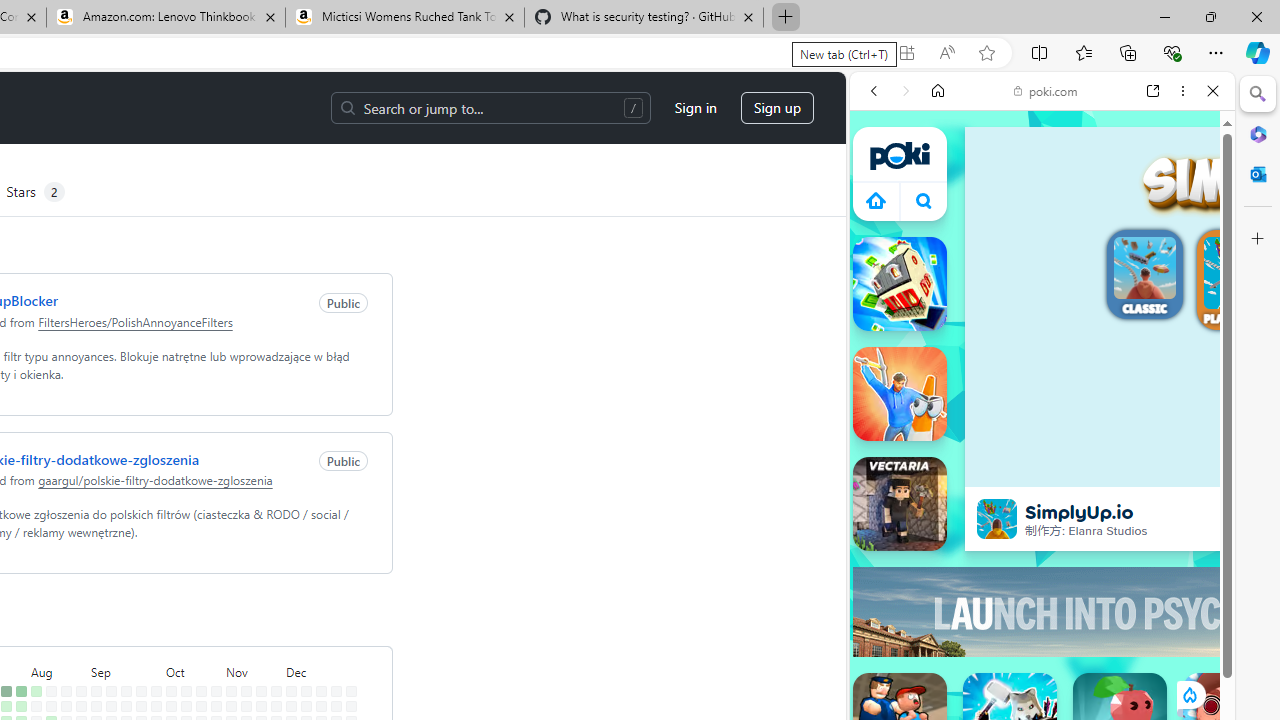 The image size is (1280, 720). What do you see at coordinates (778, 108) in the screenshot?
I see `Sign up` at bounding box center [778, 108].